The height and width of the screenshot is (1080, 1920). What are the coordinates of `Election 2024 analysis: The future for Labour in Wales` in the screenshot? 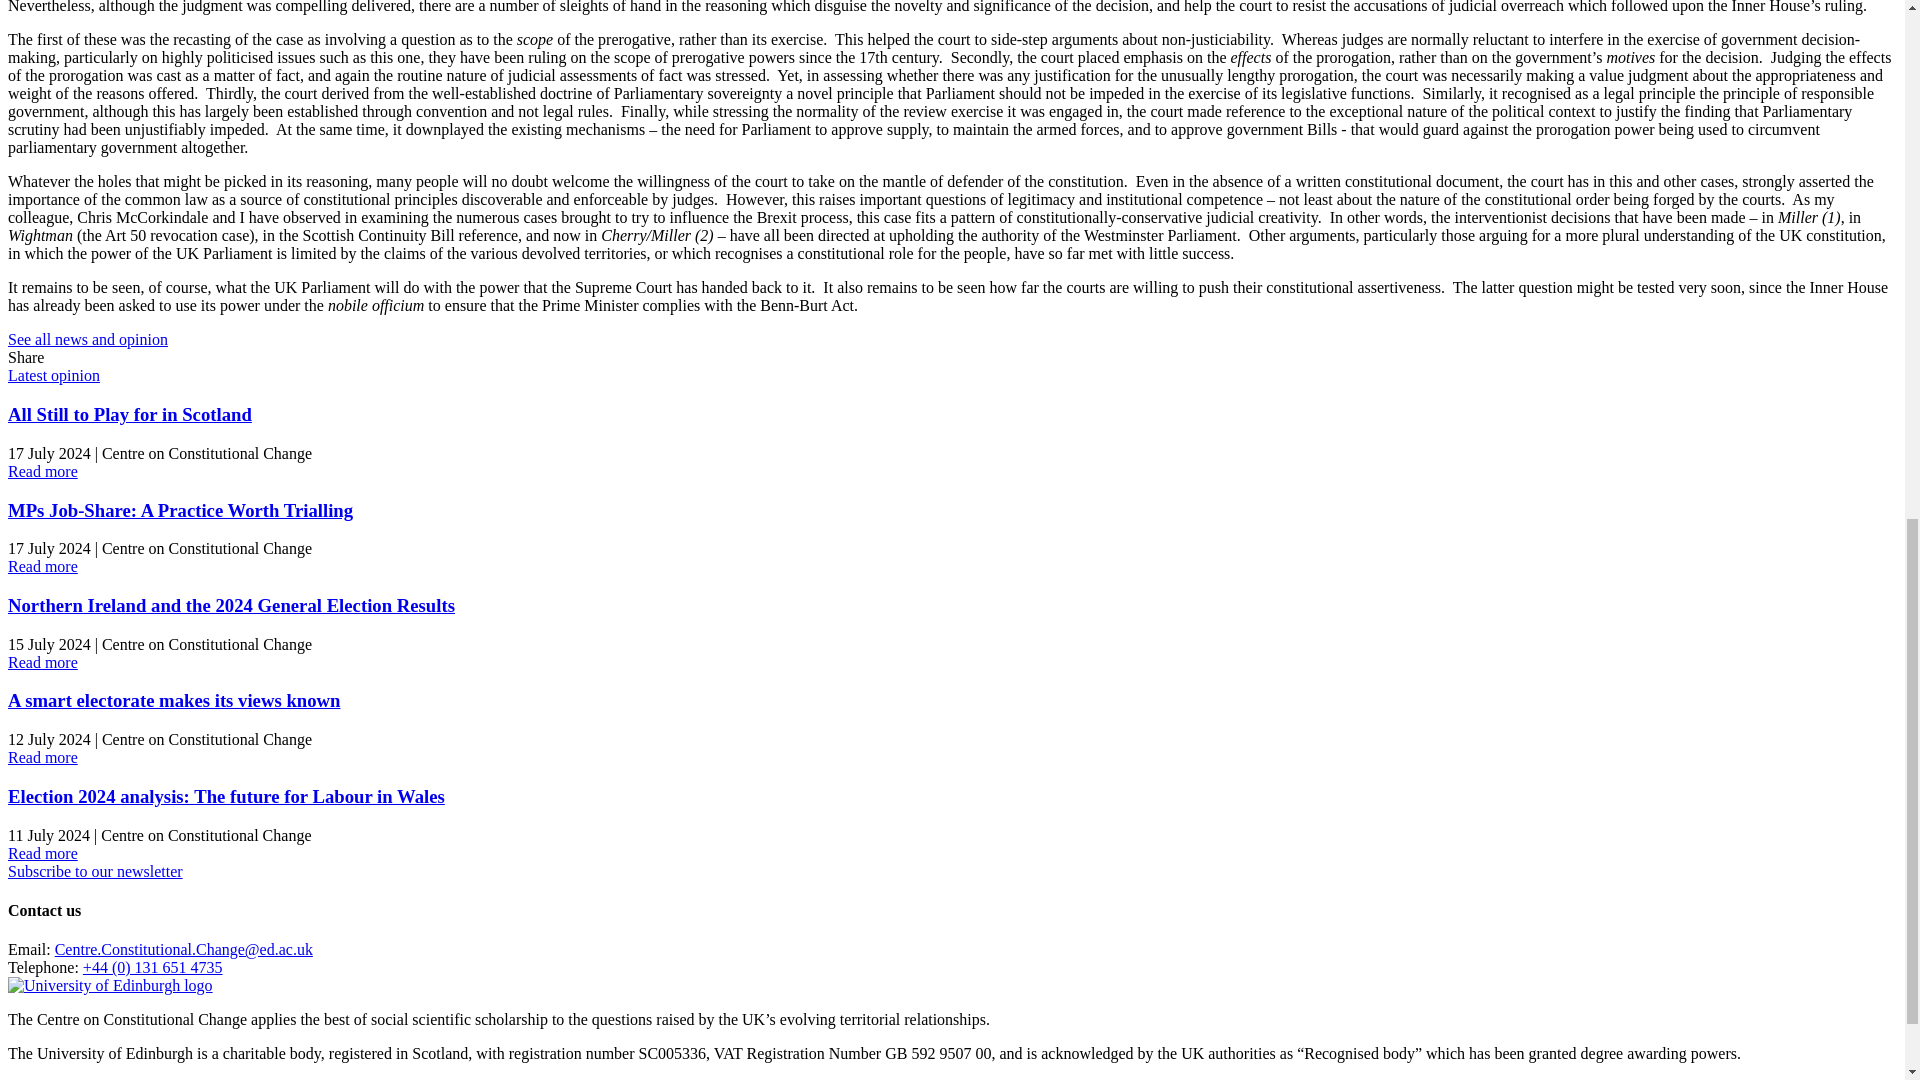 It's located at (226, 796).